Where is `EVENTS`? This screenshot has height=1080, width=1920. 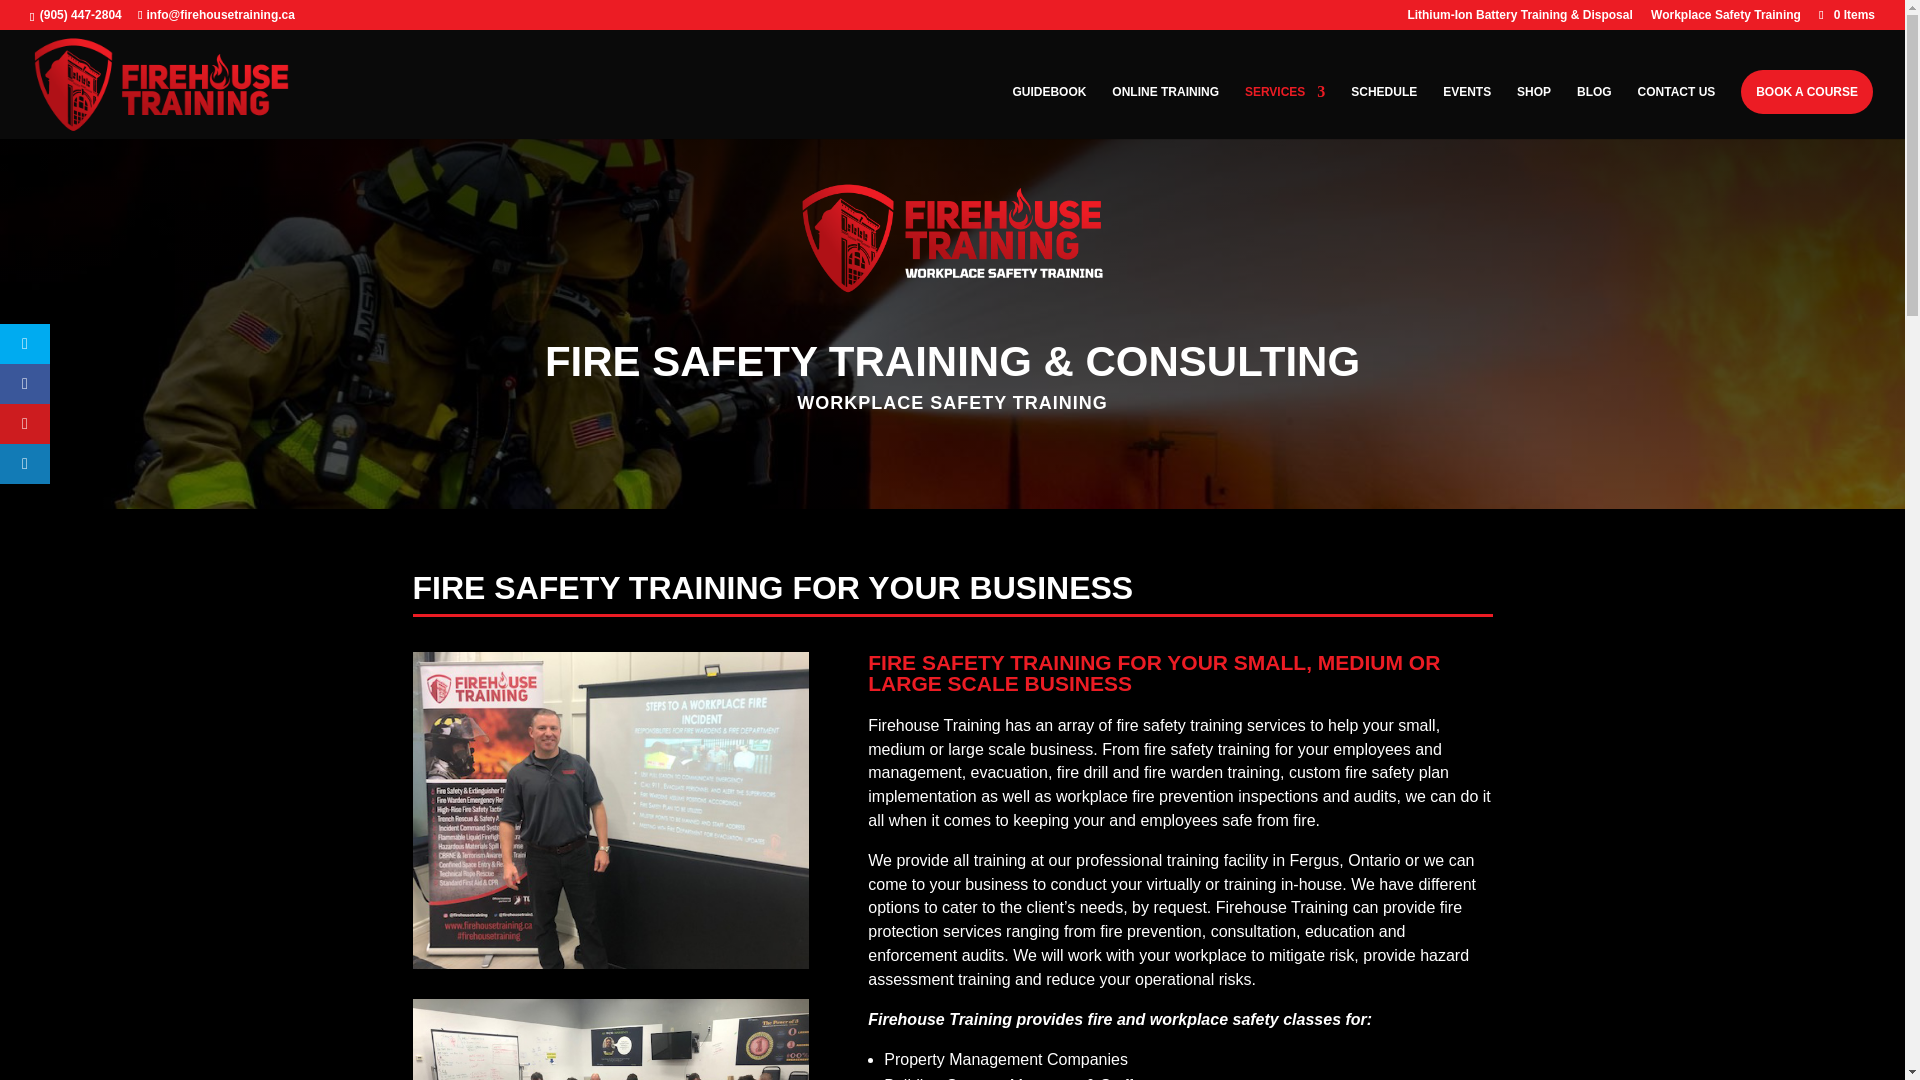 EVENTS is located at coordinates (1467, 112).